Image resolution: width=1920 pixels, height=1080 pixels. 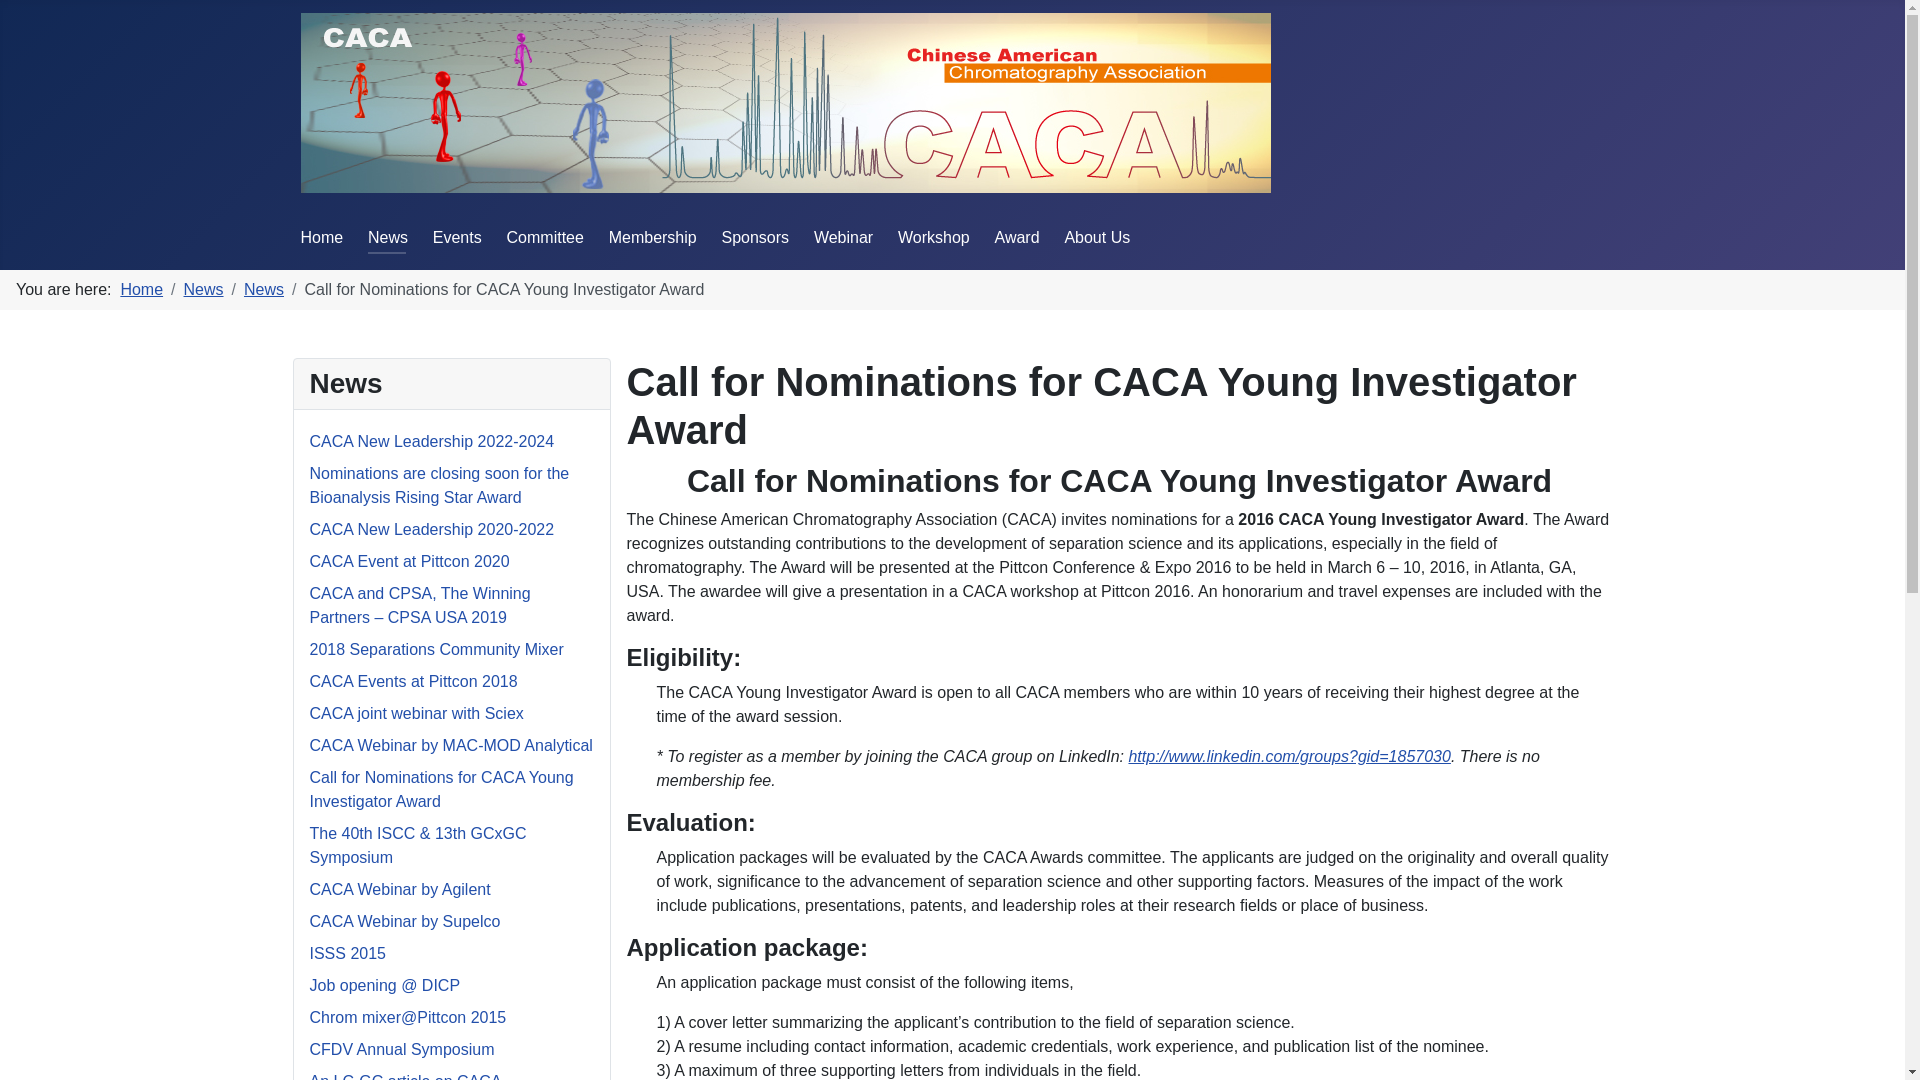 What do you see at coordinates (451, 744) in the screenshot?
I see `CACA Webinar by MAC-MOD Analytical` at bounding box center [451, 744].